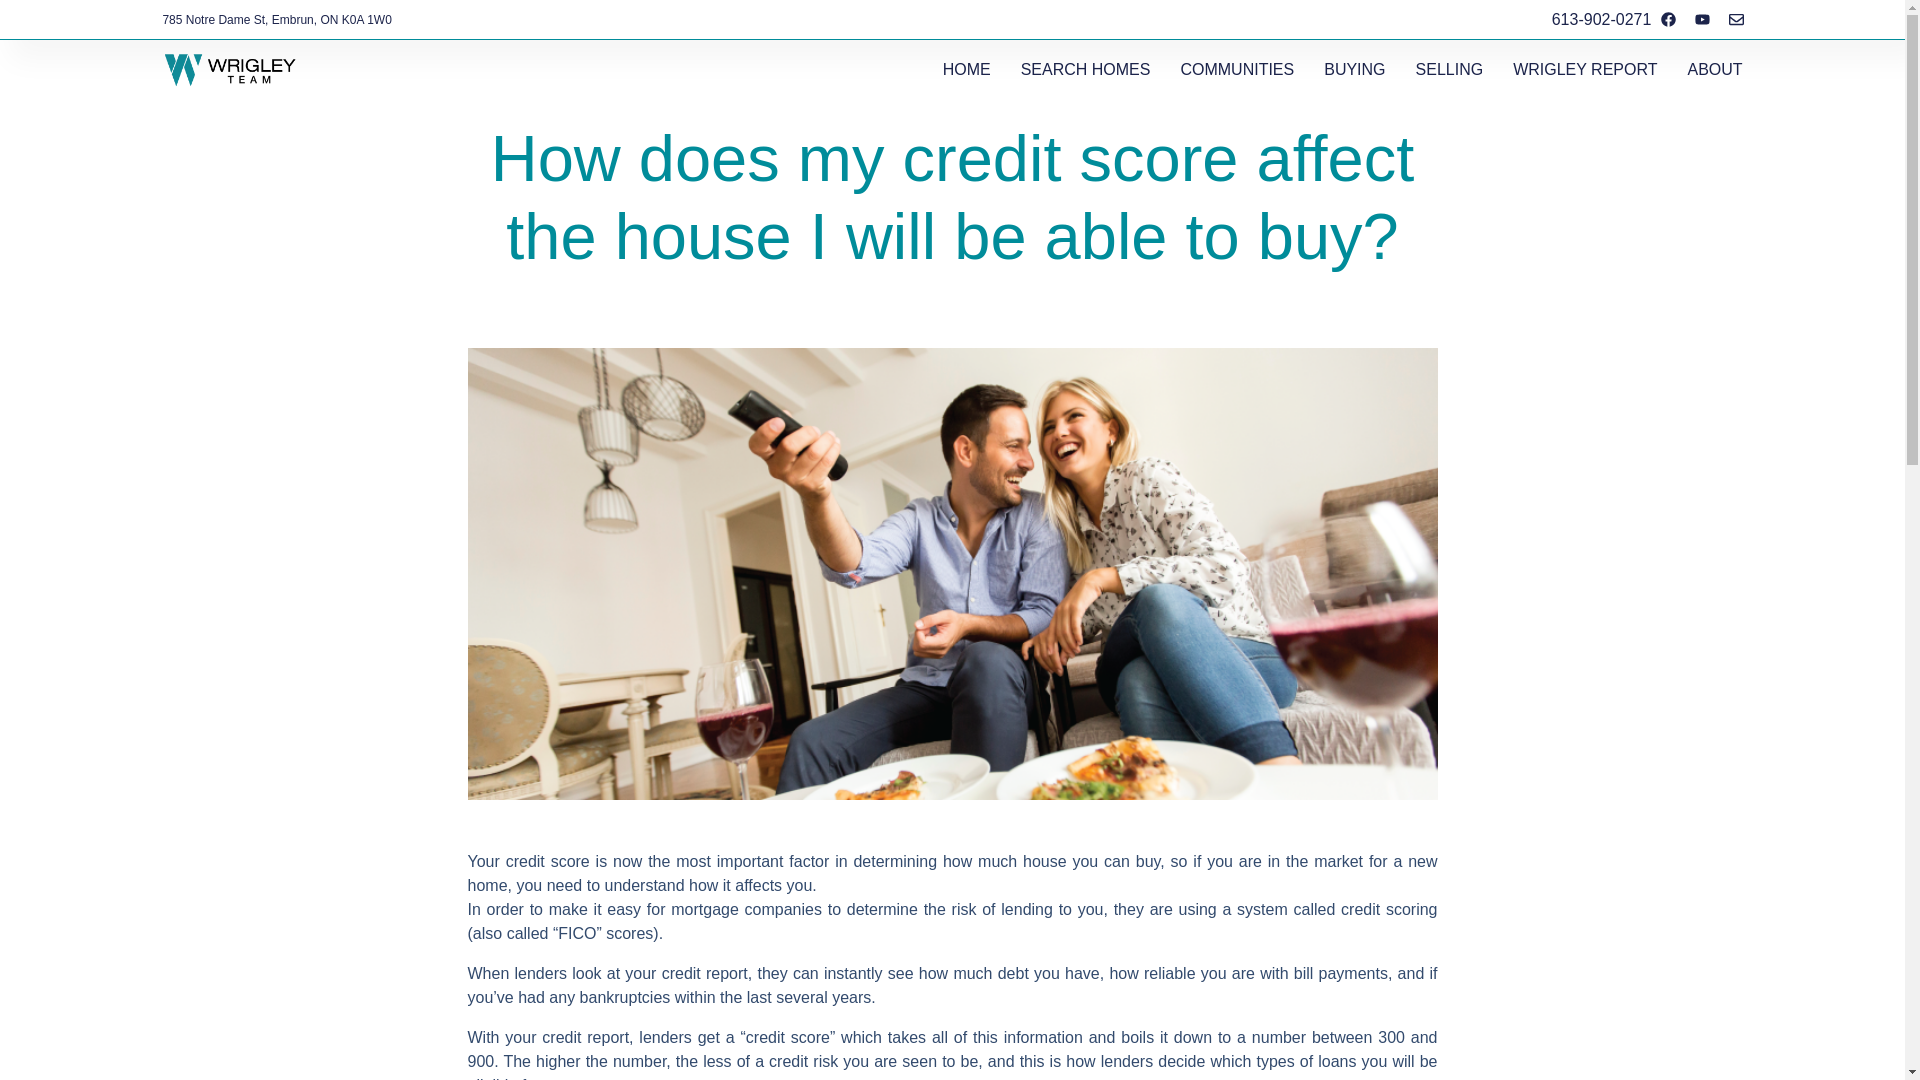  I want to click on ABOUT, so click(1714, 70).